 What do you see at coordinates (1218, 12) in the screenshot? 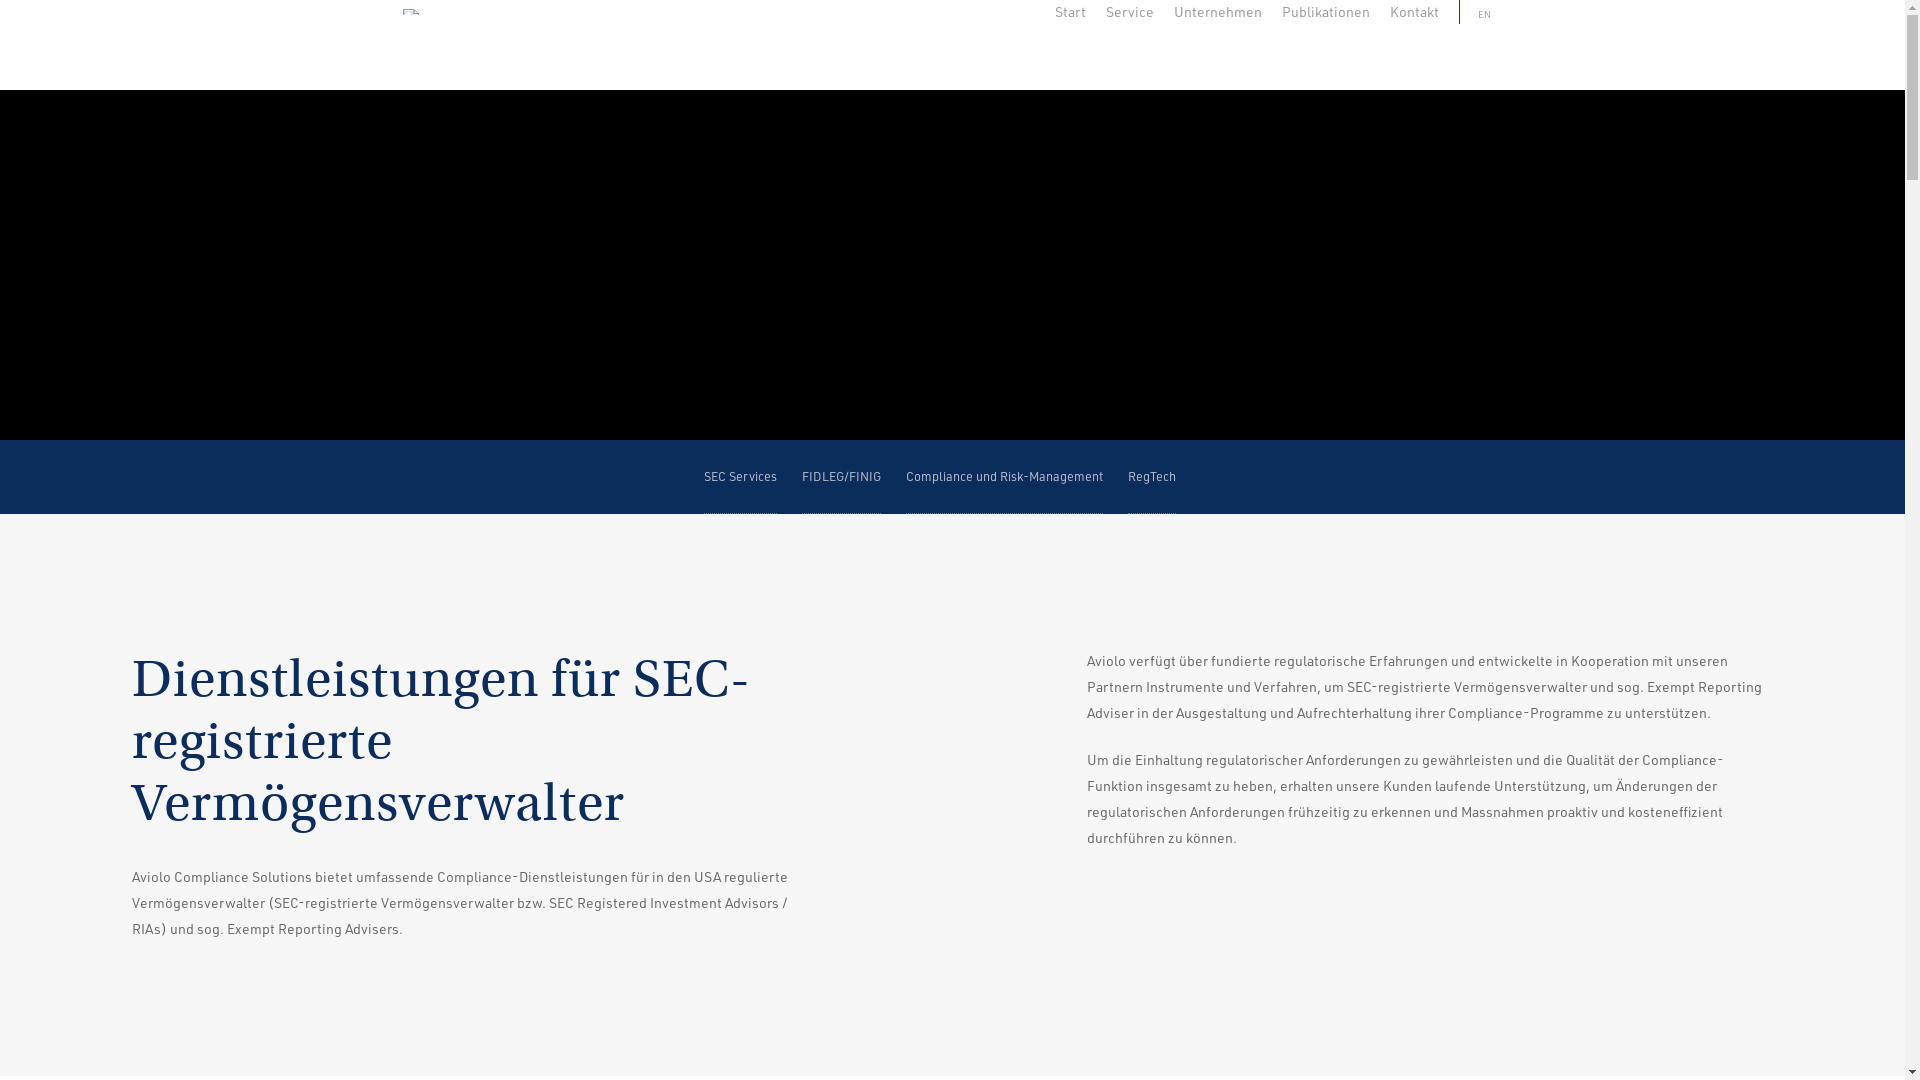
I see `Unternehmen` at bounding box center [1218, 12].